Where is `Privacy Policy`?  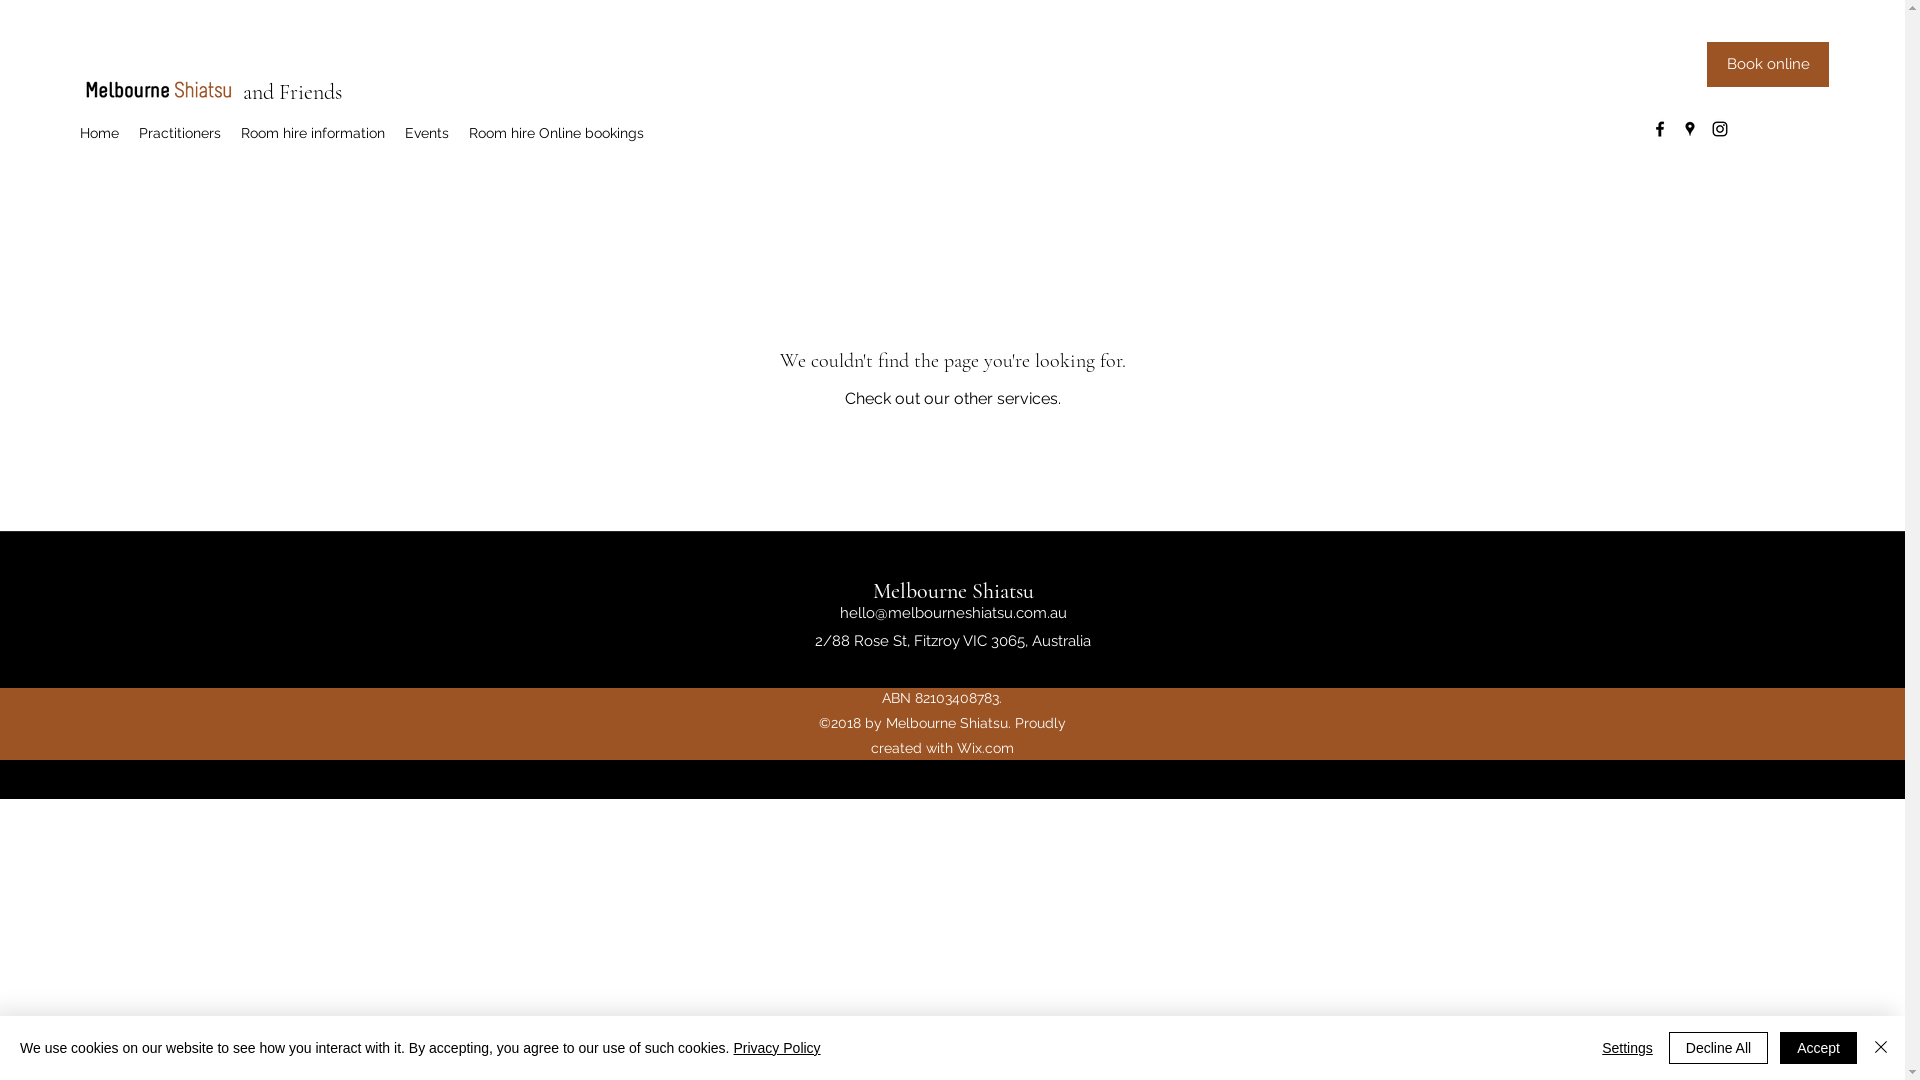
Privacy Policy is located at coordinates (776, 1048).